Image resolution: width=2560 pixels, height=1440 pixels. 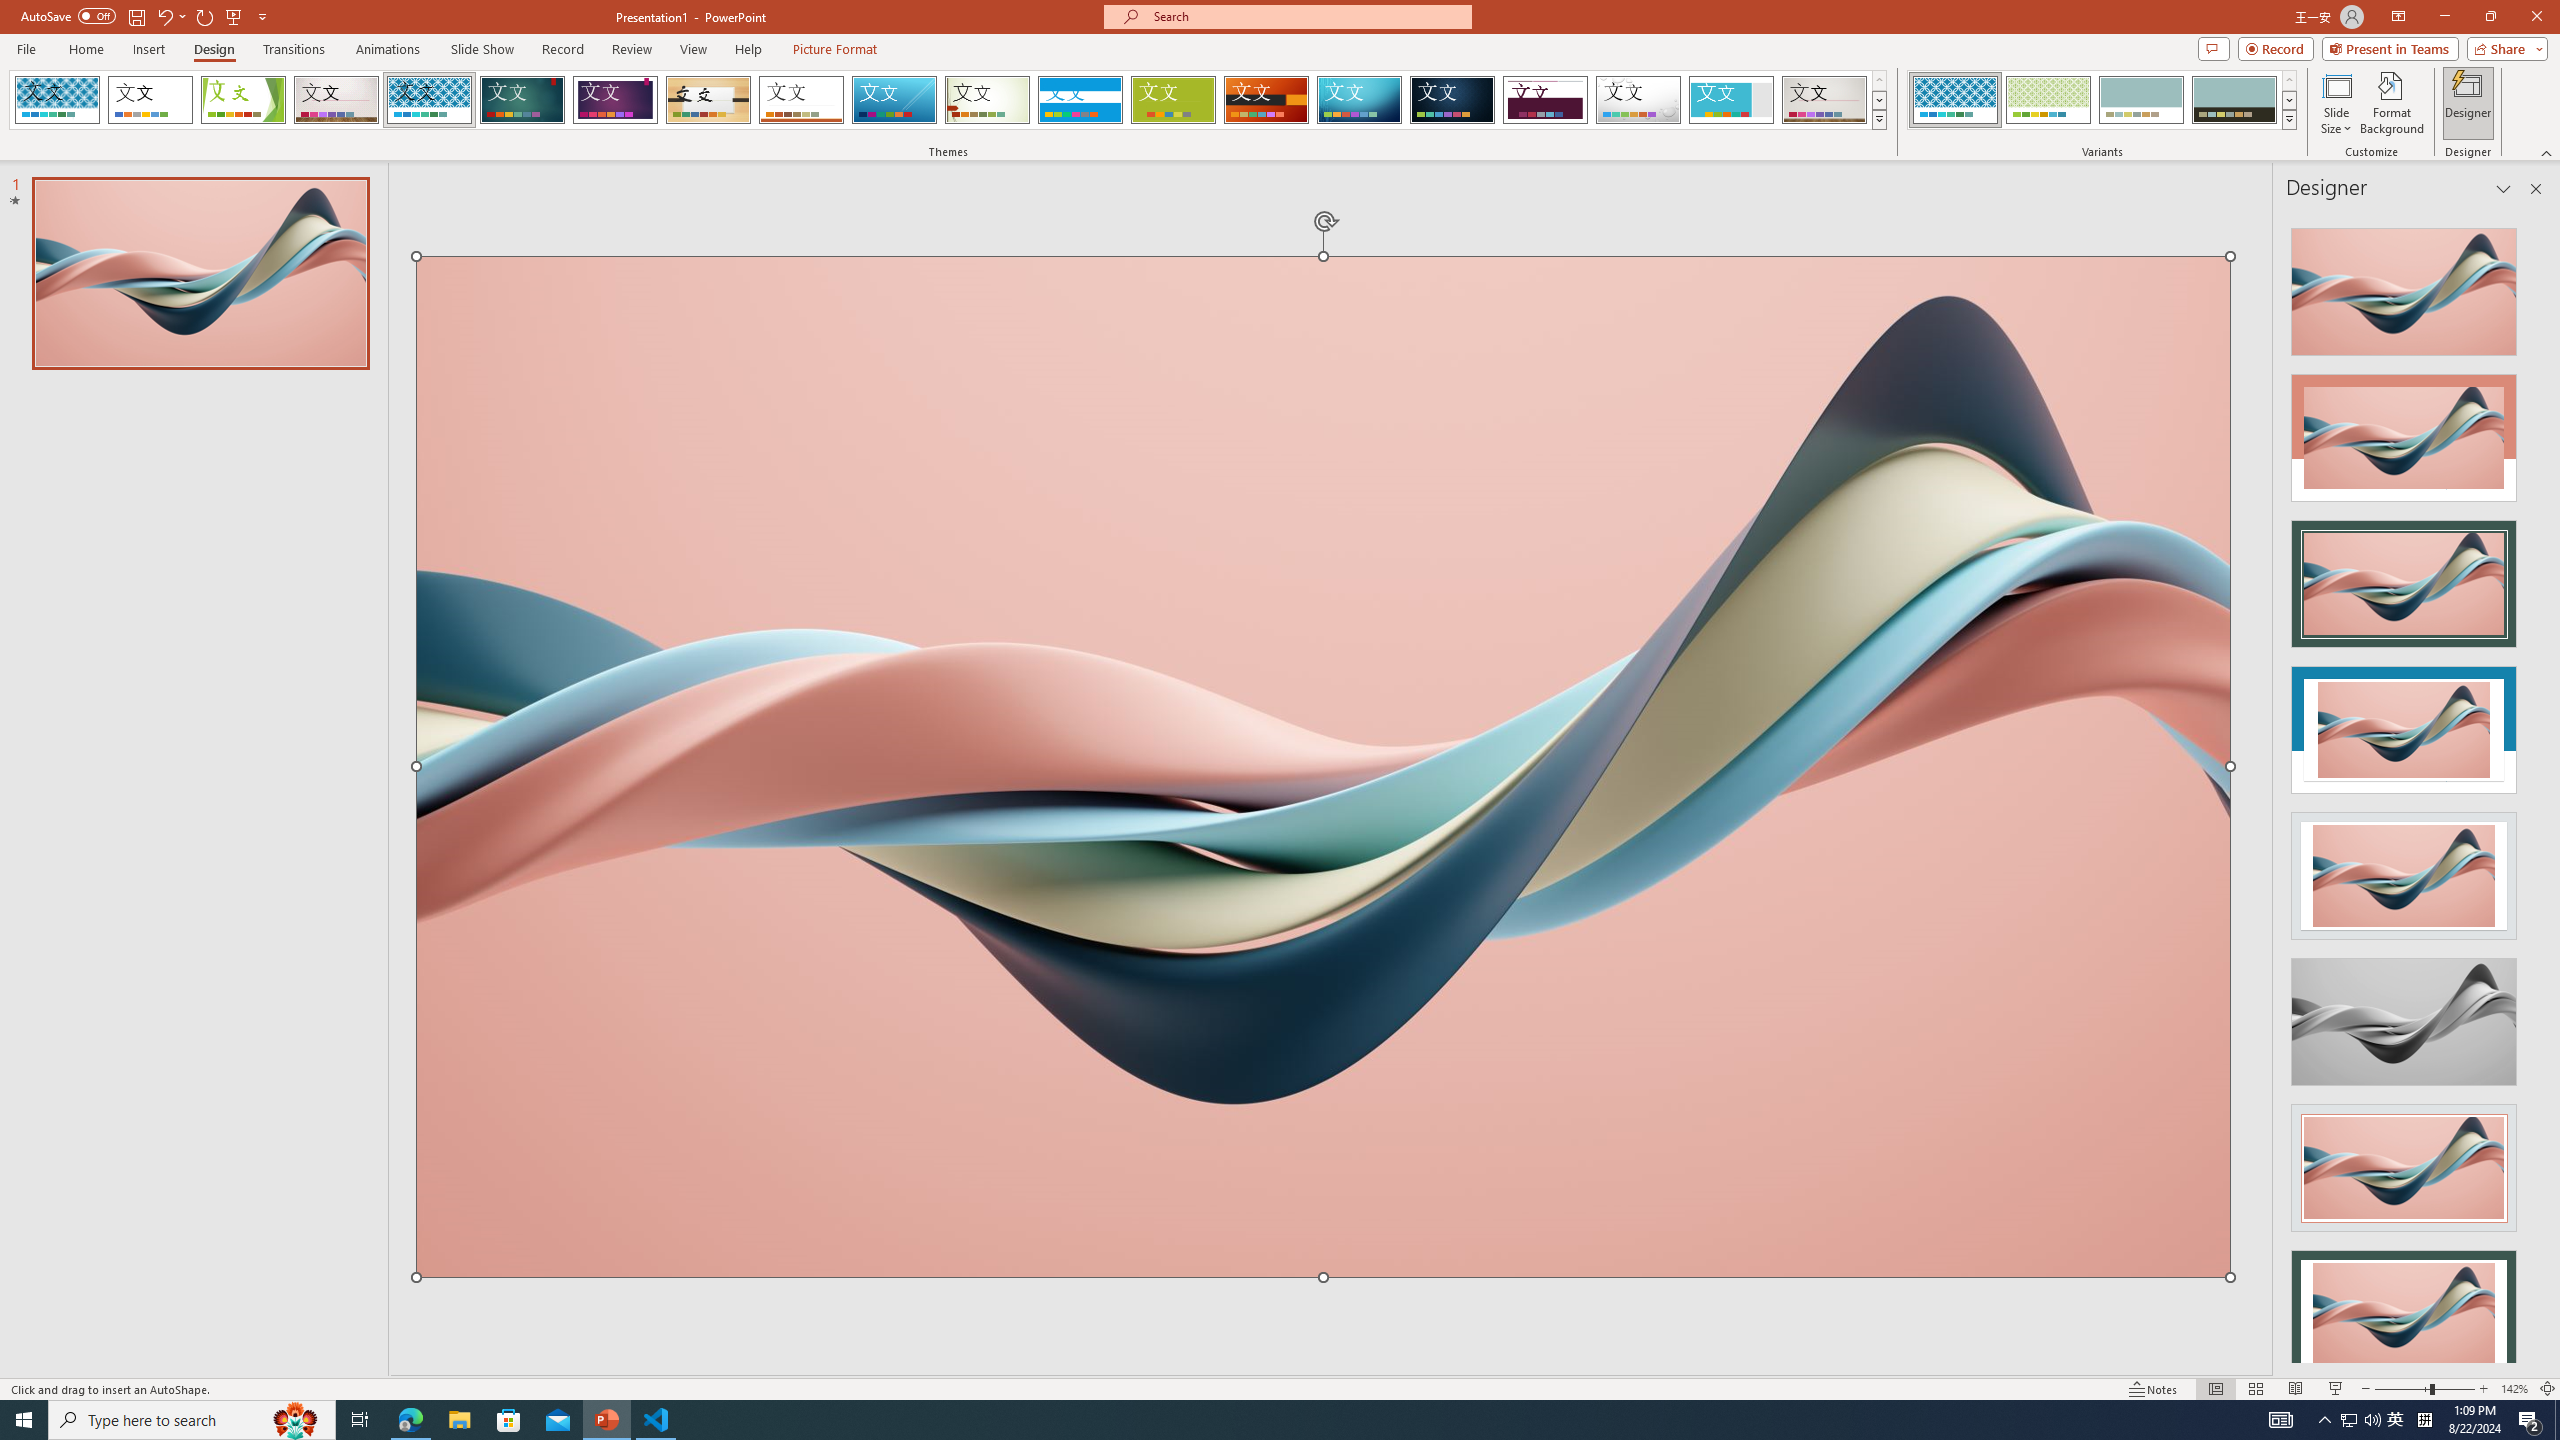 What do you see at coordinates (709, 100) in the screenshot?
I see `Organic` at bounding box center [709, 100].